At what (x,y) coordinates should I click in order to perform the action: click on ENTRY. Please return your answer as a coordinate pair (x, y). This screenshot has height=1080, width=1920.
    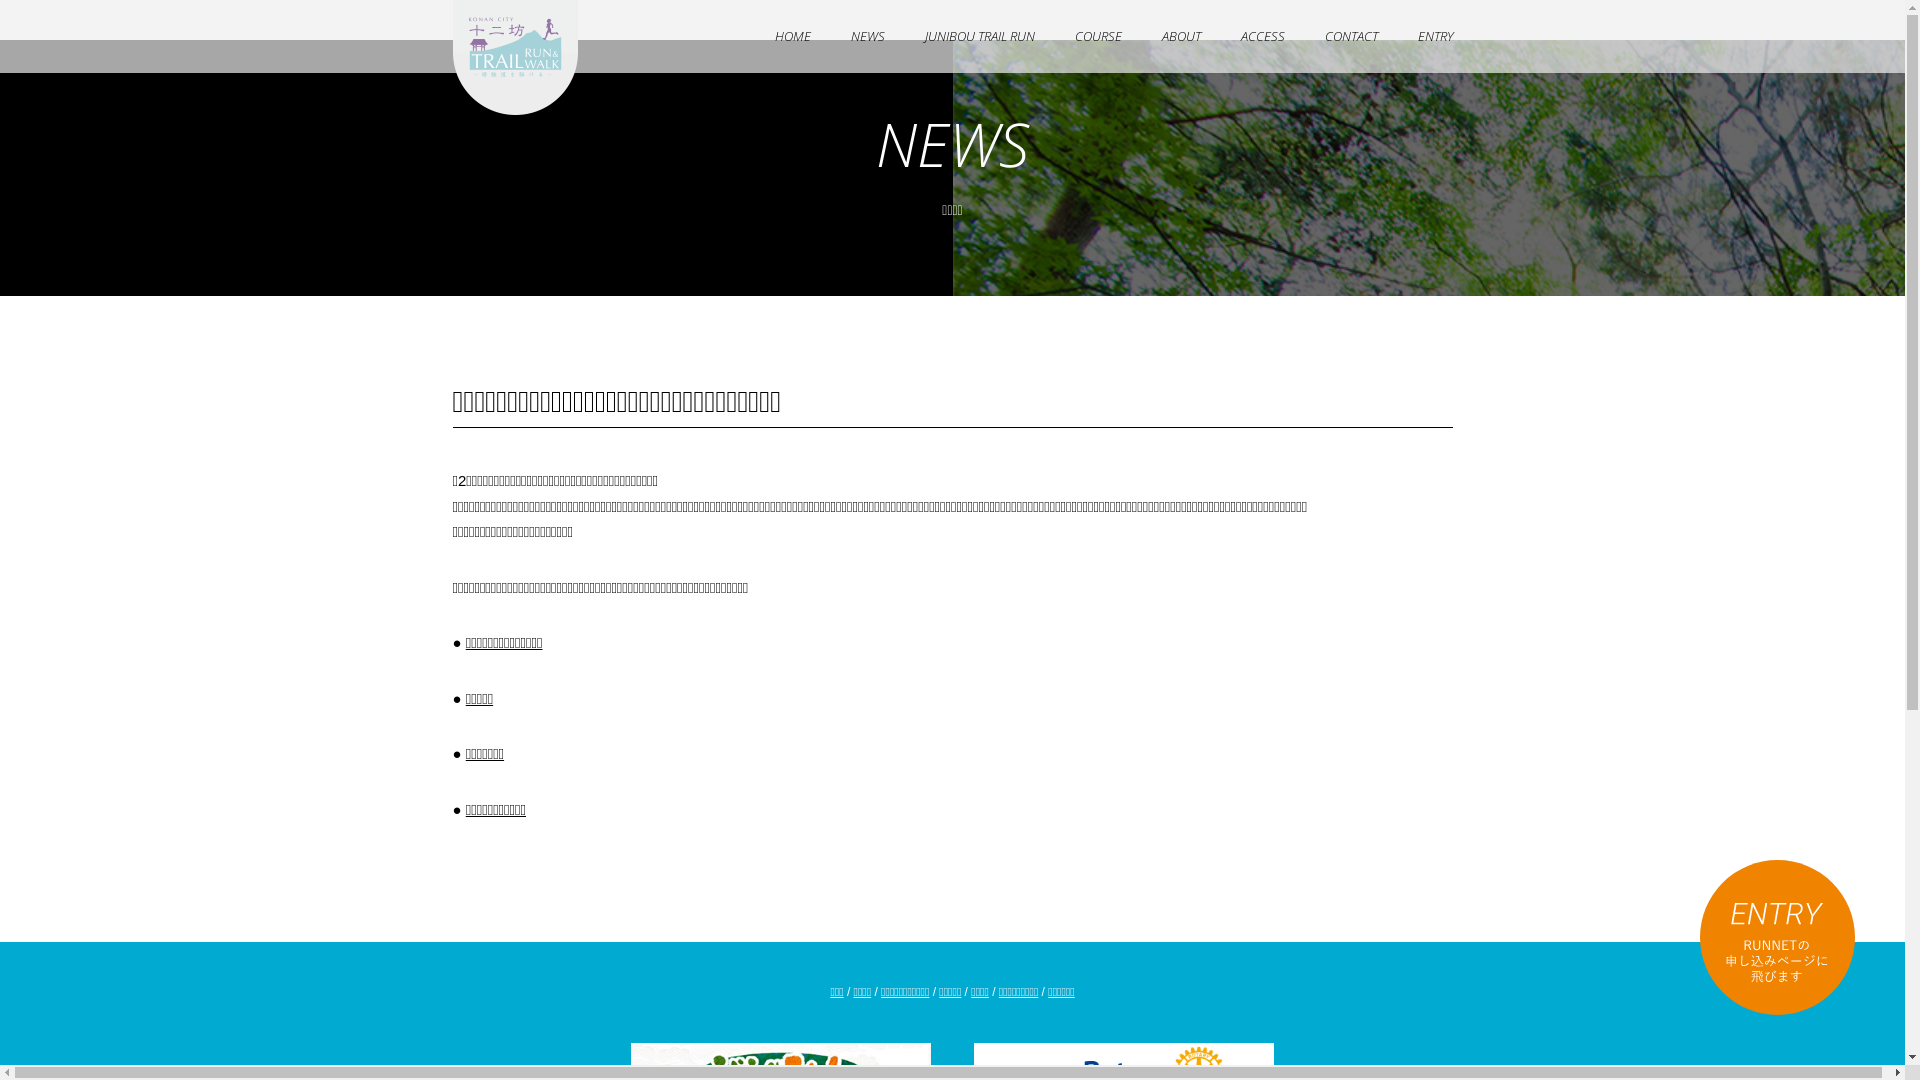
    Looking at the image, I should click on (1436, 36).